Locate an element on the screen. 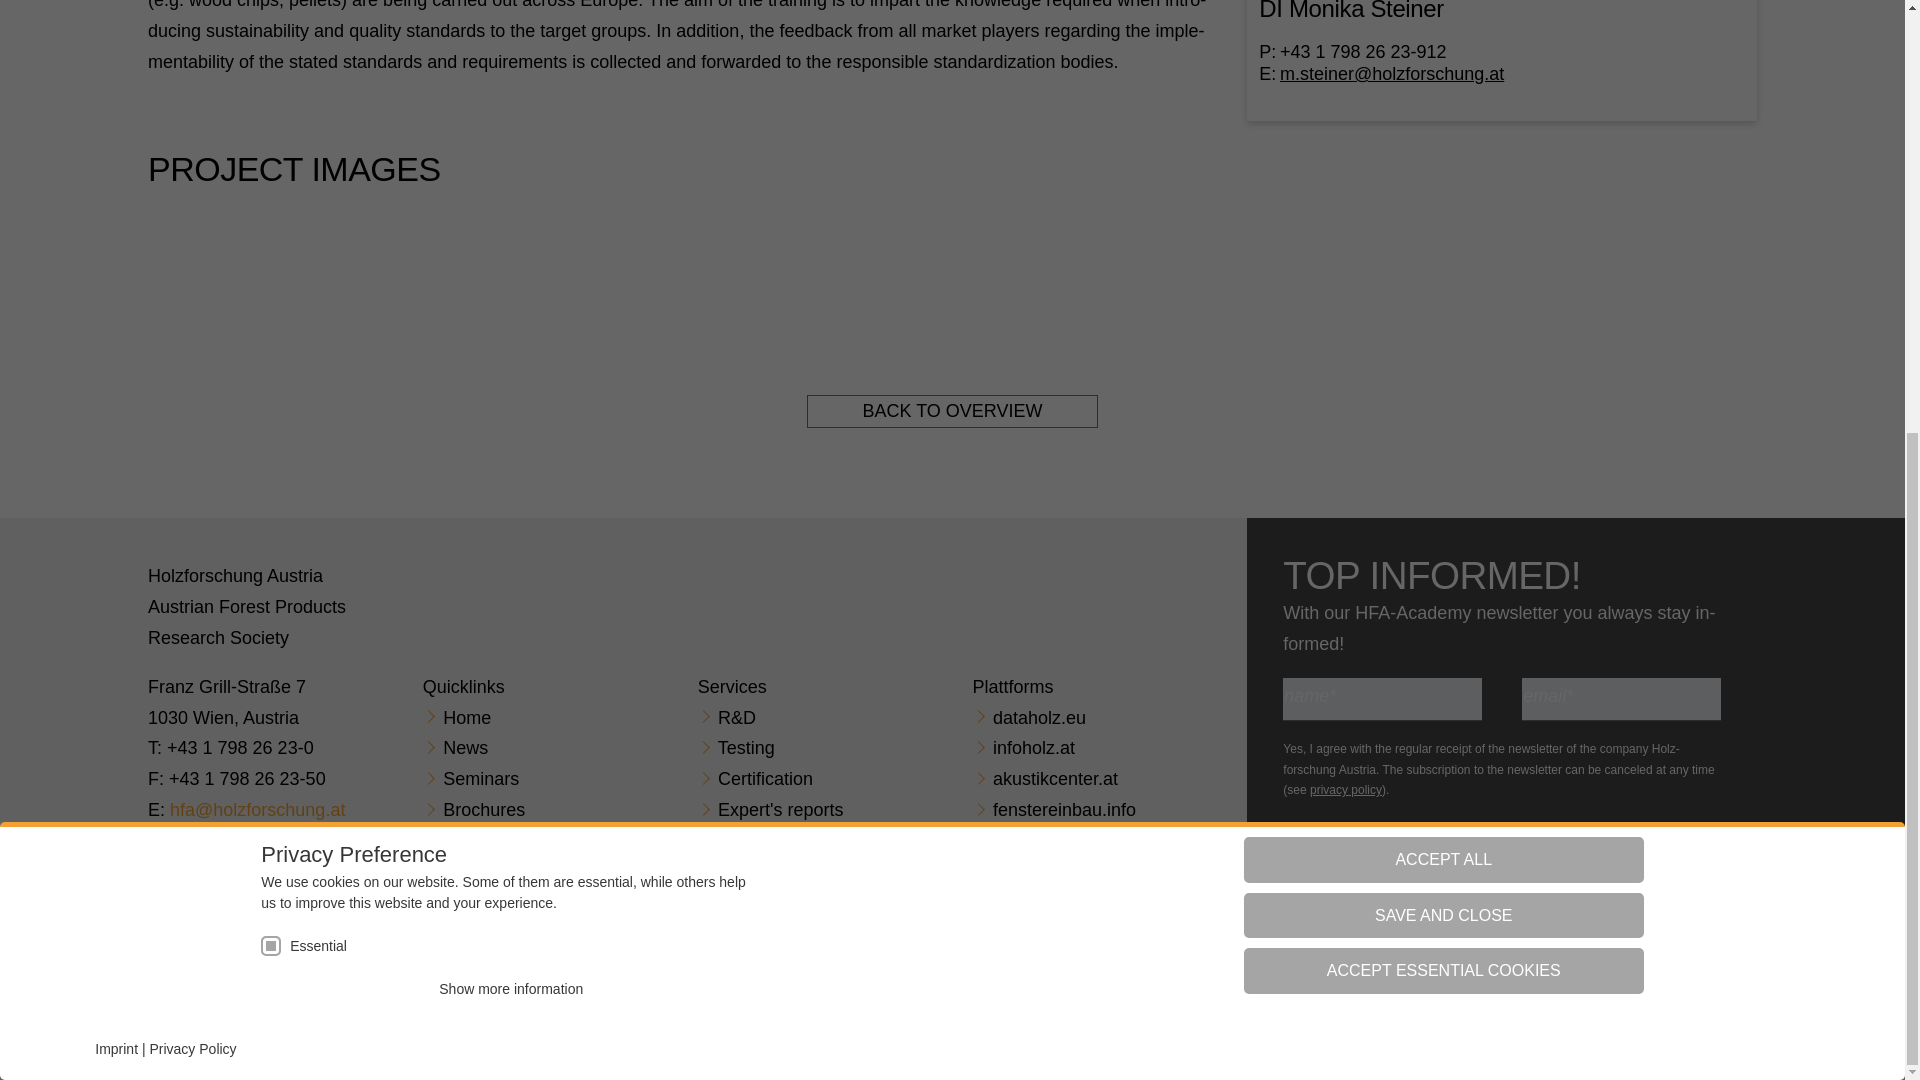  read privacy policy is located at coordinates (1346, 790).